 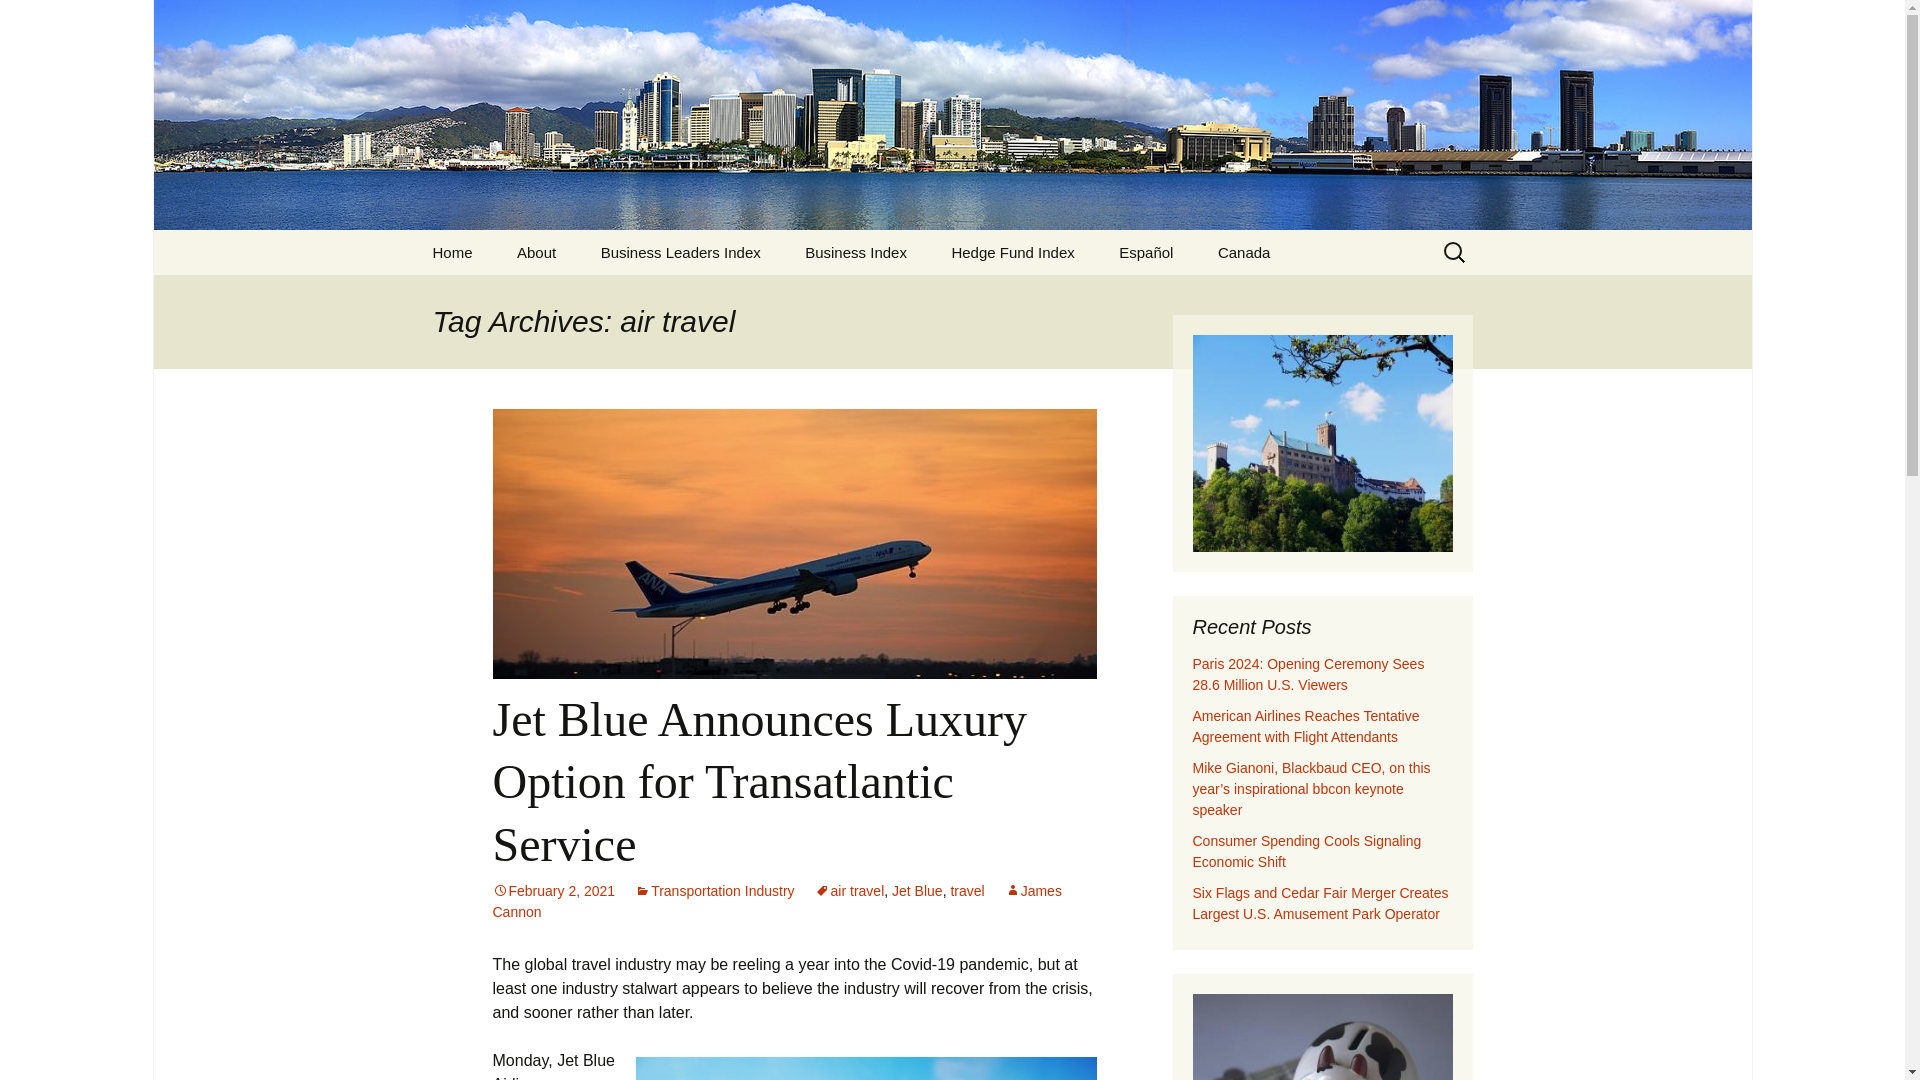 What do you see at coordinates (681, 252) in the screenshot?
I see `Business Leaders Index` at bounding box center [681, 252].